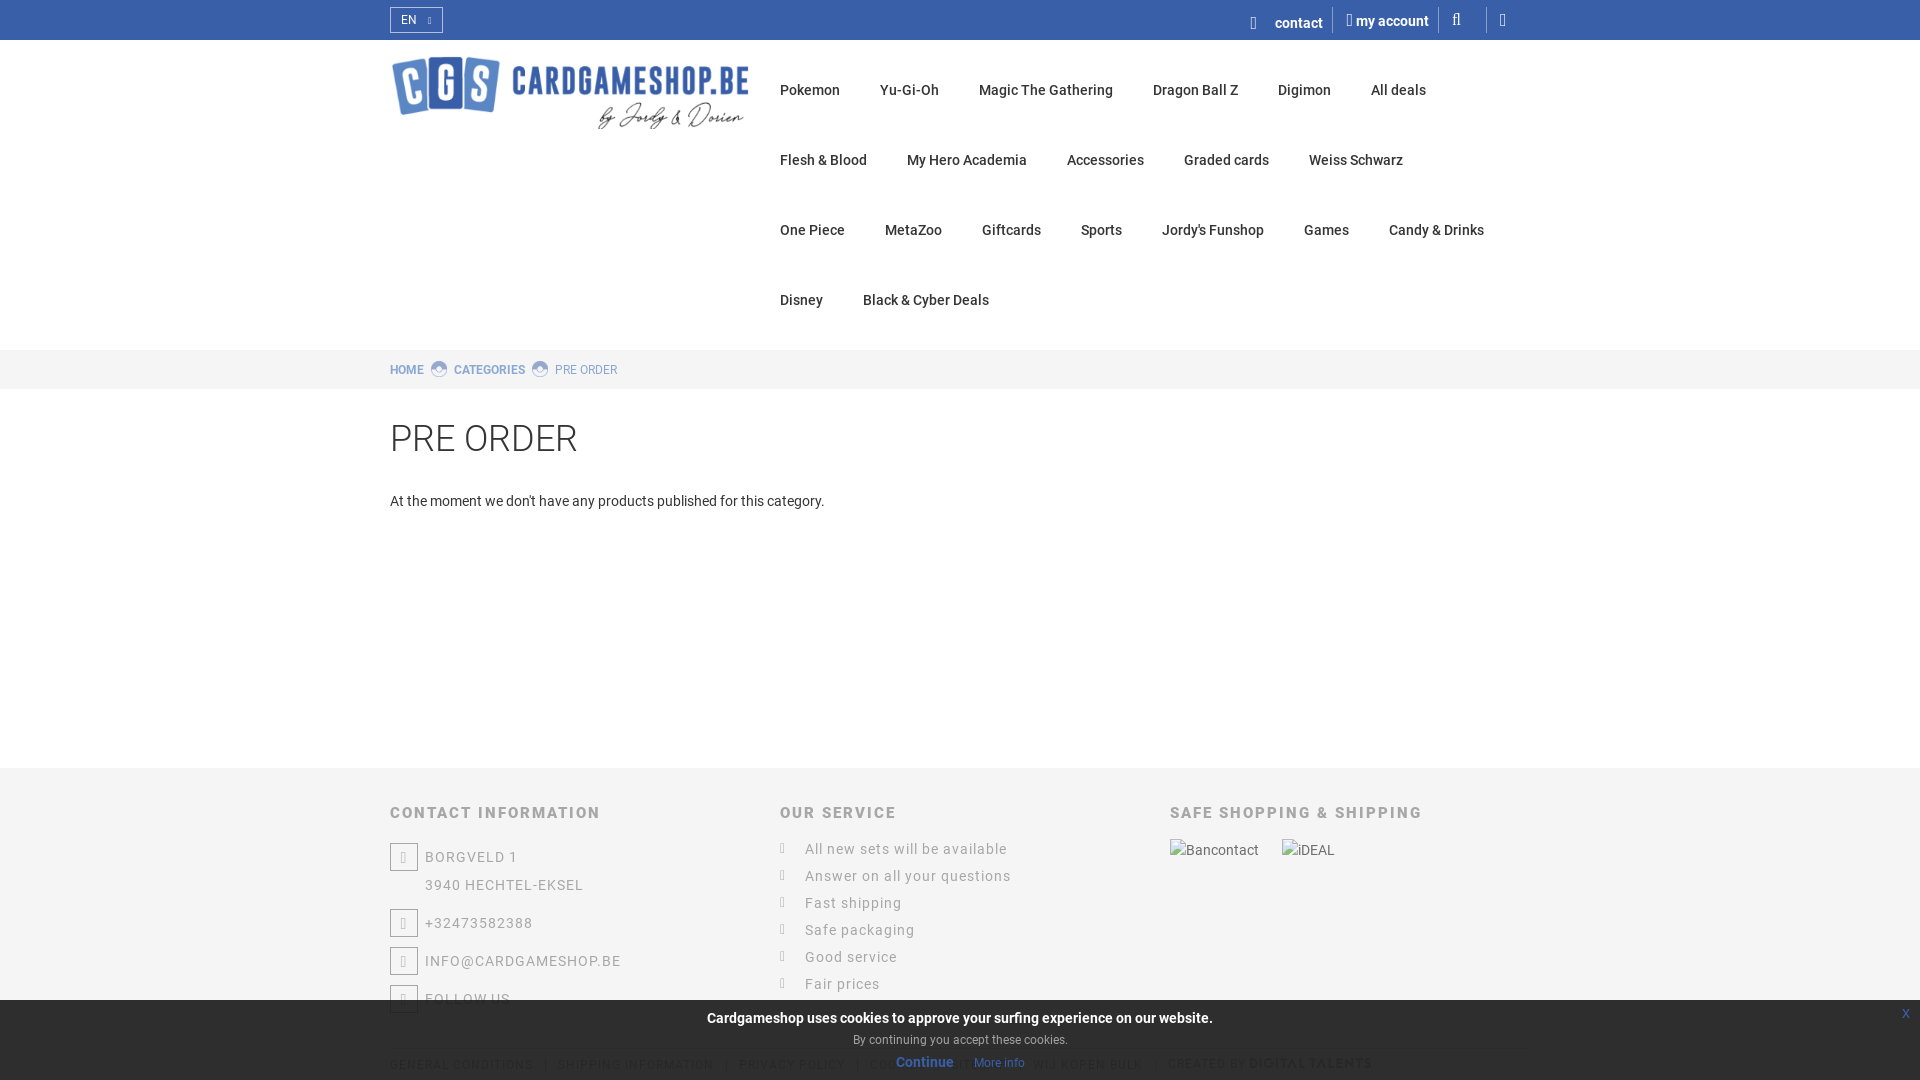 The image size is (1920, 1080). I want to click on BORGVELD 1
3940 HECHTEL-EKSEL, so click(570, 871).